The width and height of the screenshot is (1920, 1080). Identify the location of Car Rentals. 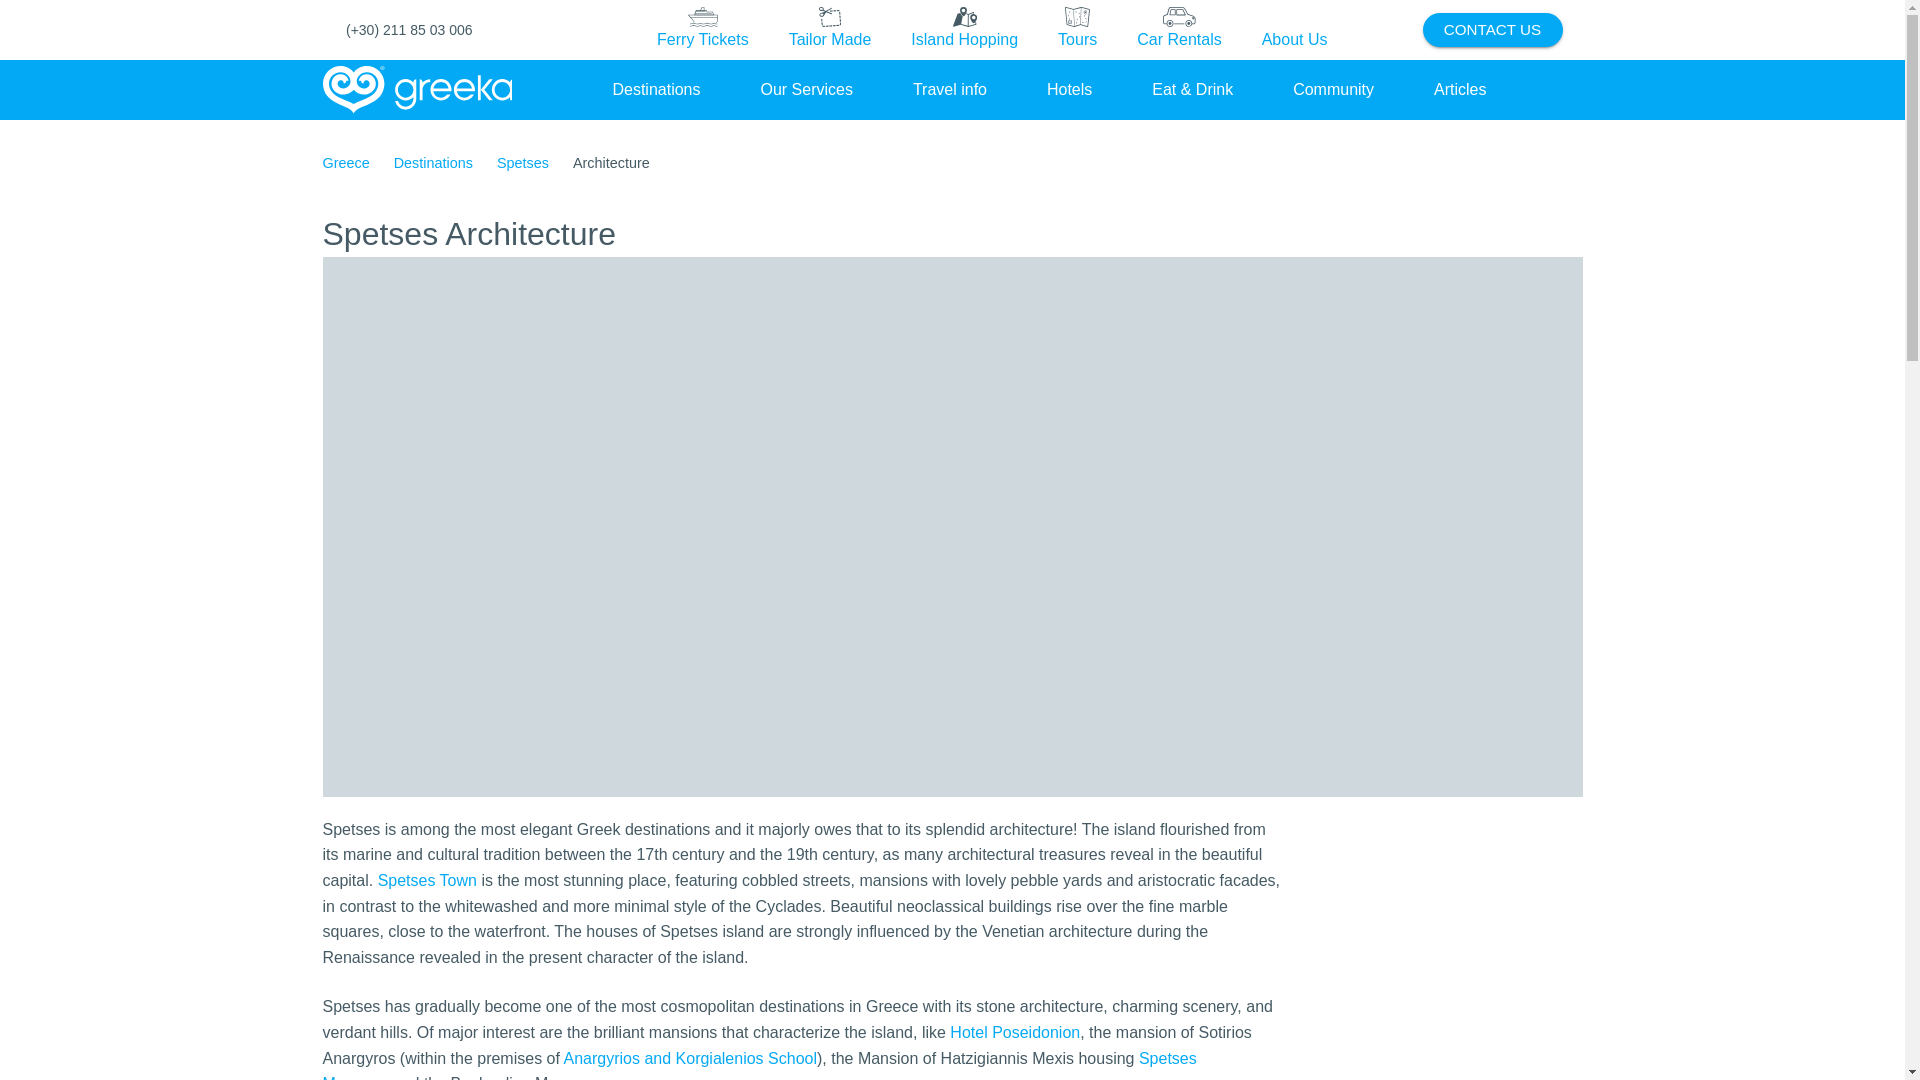
(1178, 29).